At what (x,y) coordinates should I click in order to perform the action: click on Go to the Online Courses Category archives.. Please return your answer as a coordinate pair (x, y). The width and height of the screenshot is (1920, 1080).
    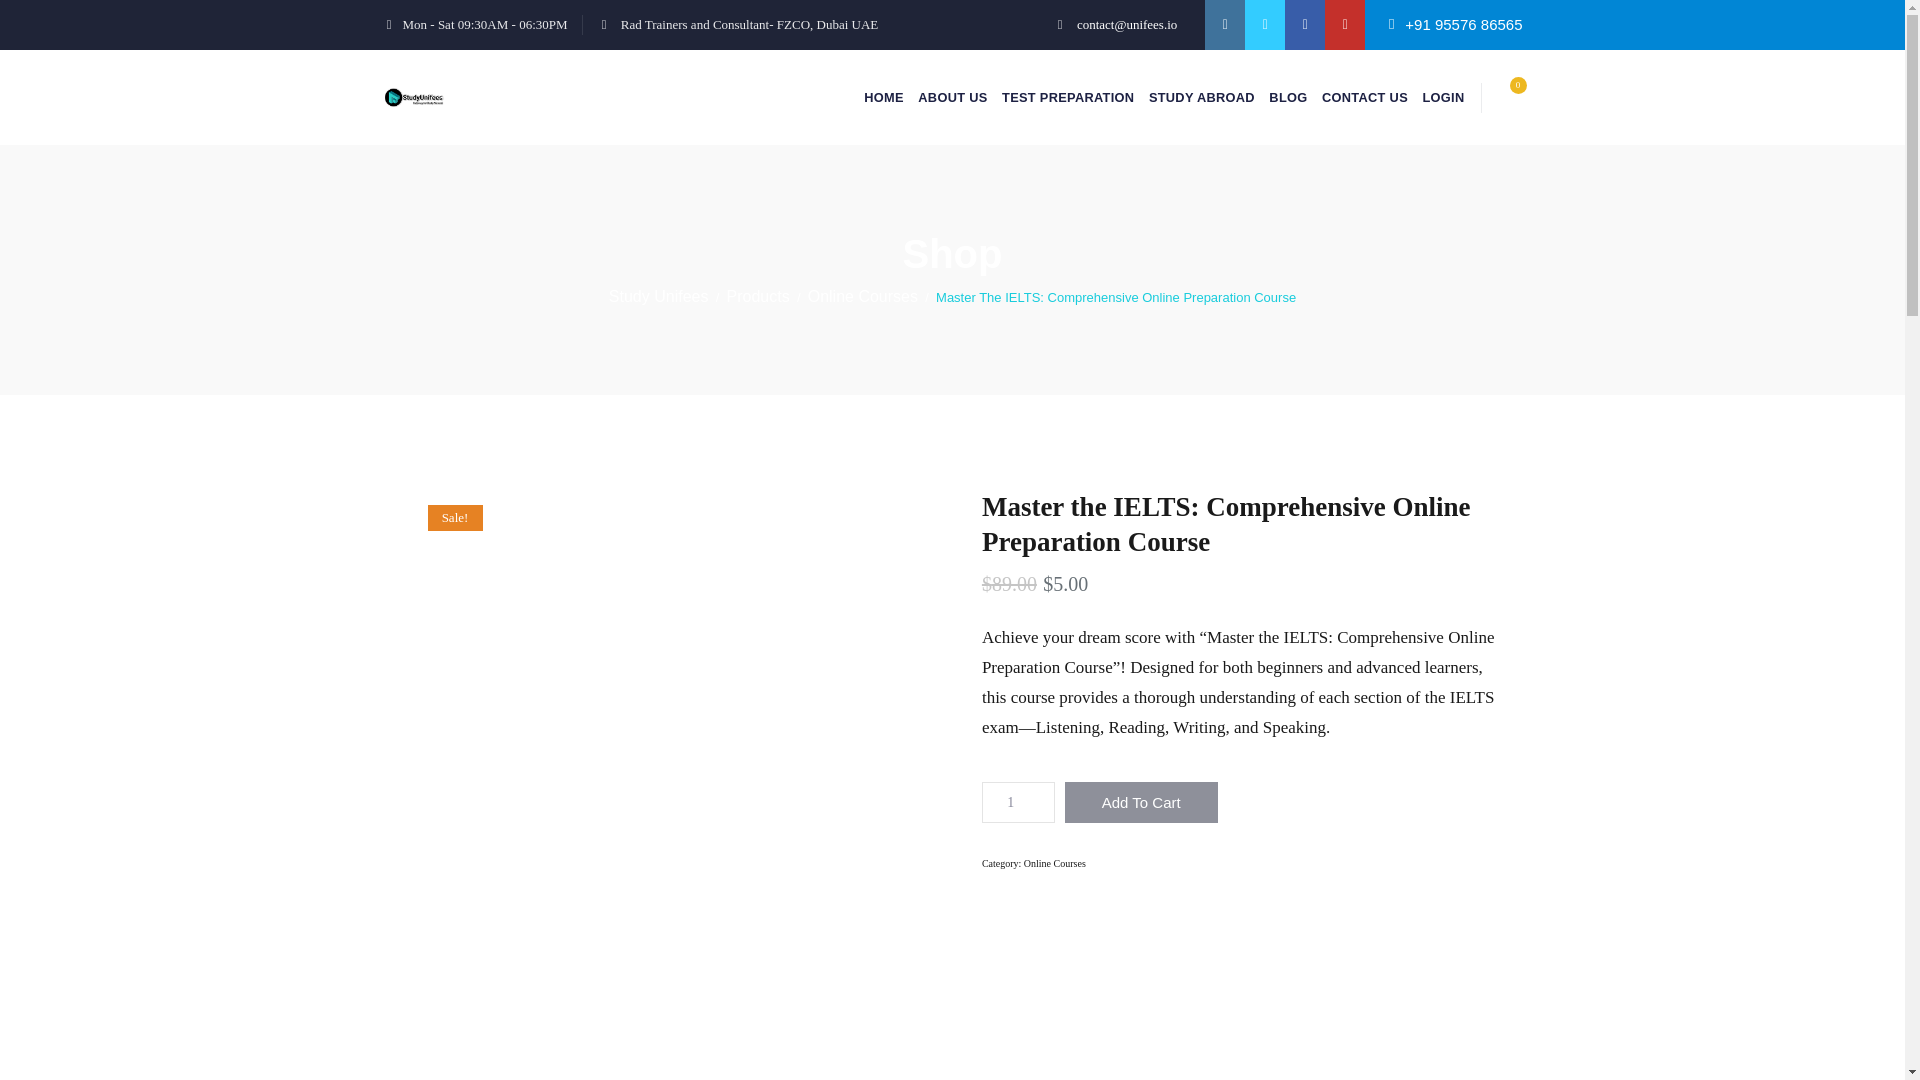
    Looking at the image, I should click on (862, 296).